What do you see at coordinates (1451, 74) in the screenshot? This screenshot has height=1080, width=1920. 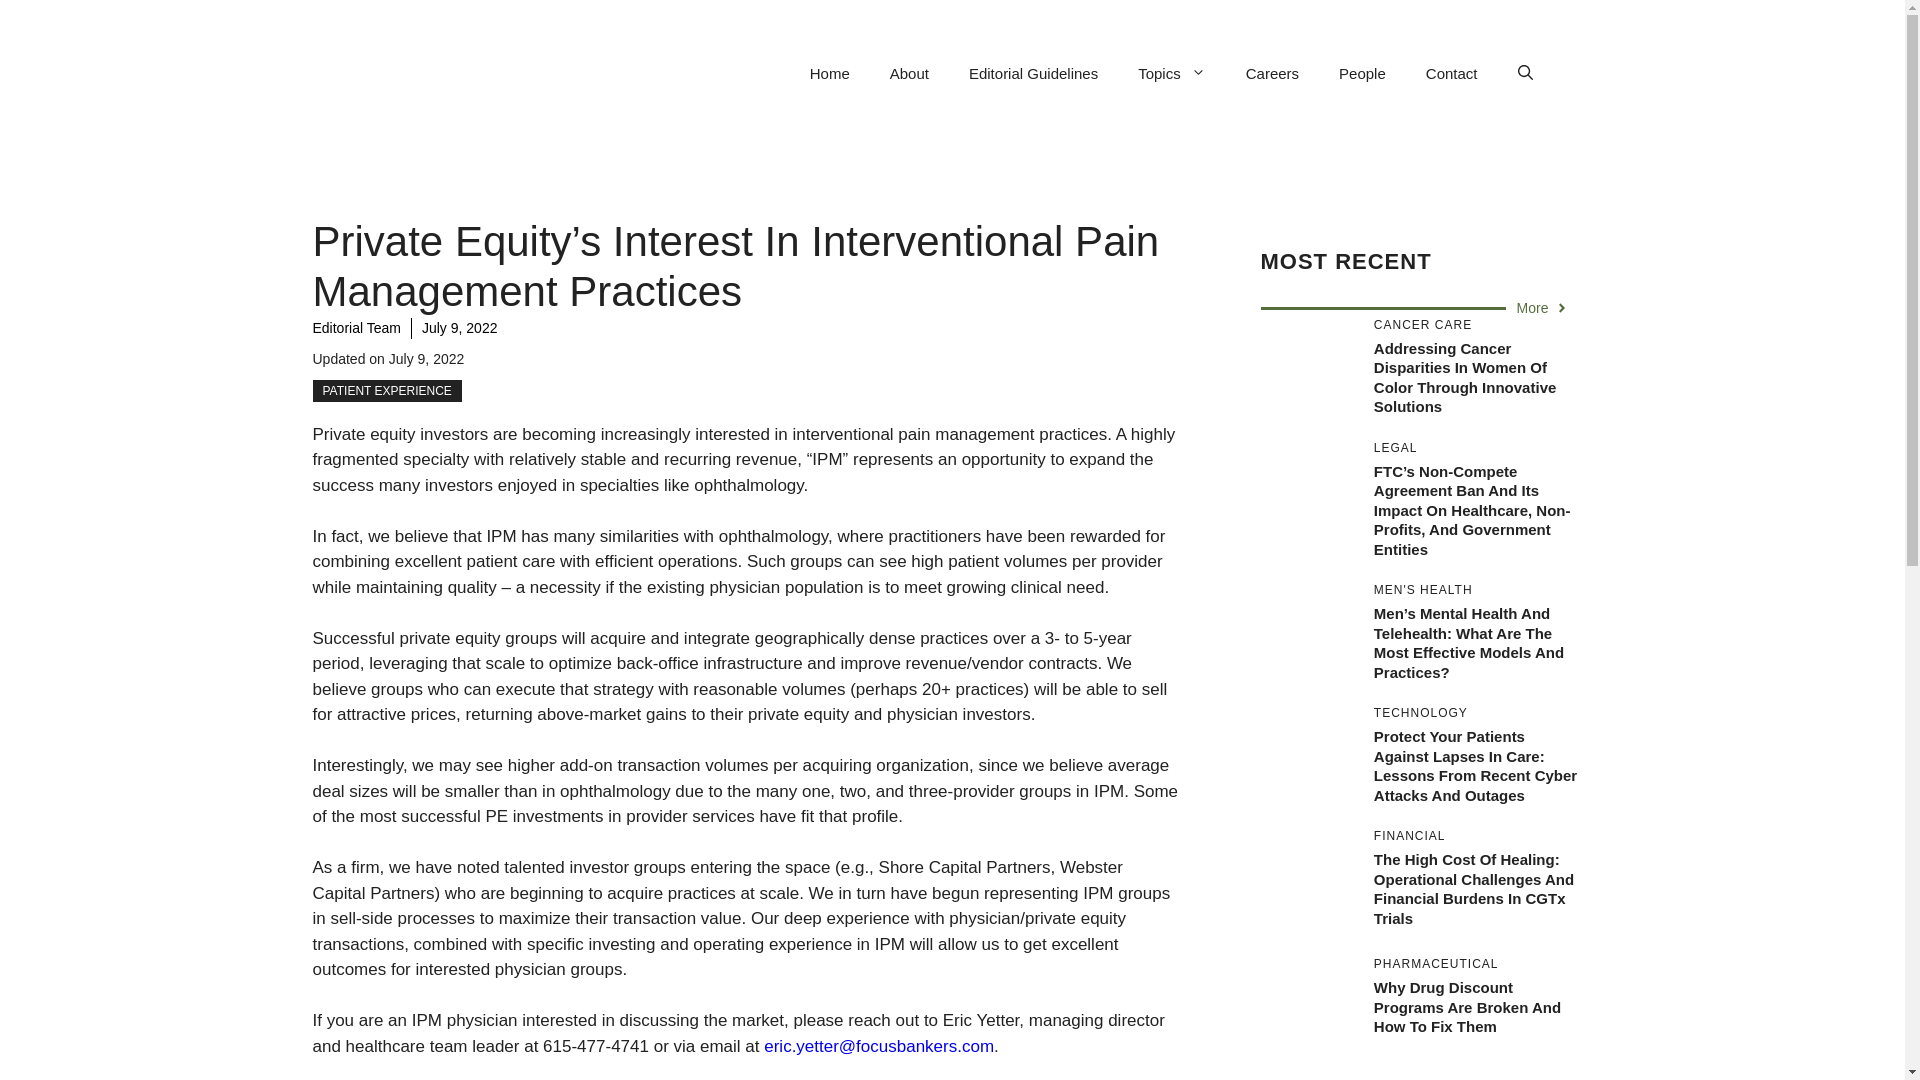 I see `Contact` at bounding box center [1451, 74].